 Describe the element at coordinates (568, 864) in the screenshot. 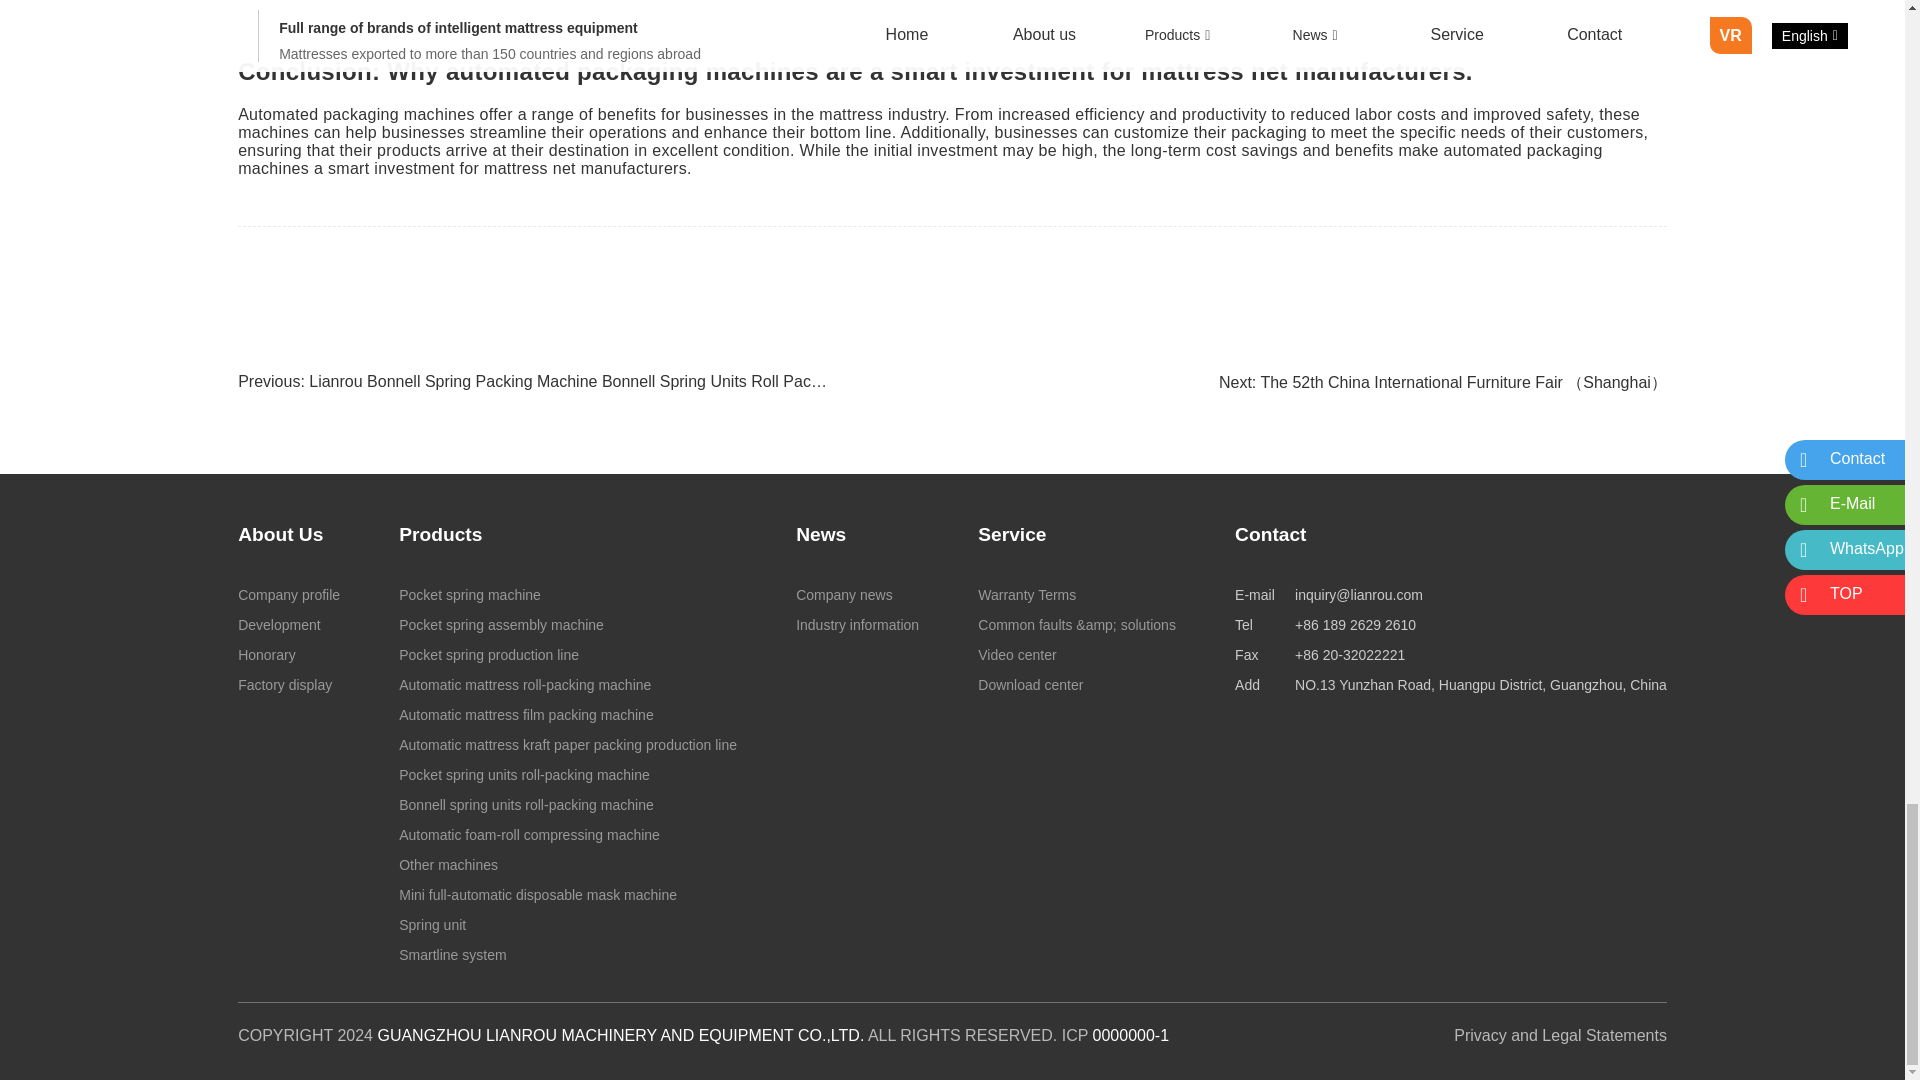

I see `Other machines` at that location.